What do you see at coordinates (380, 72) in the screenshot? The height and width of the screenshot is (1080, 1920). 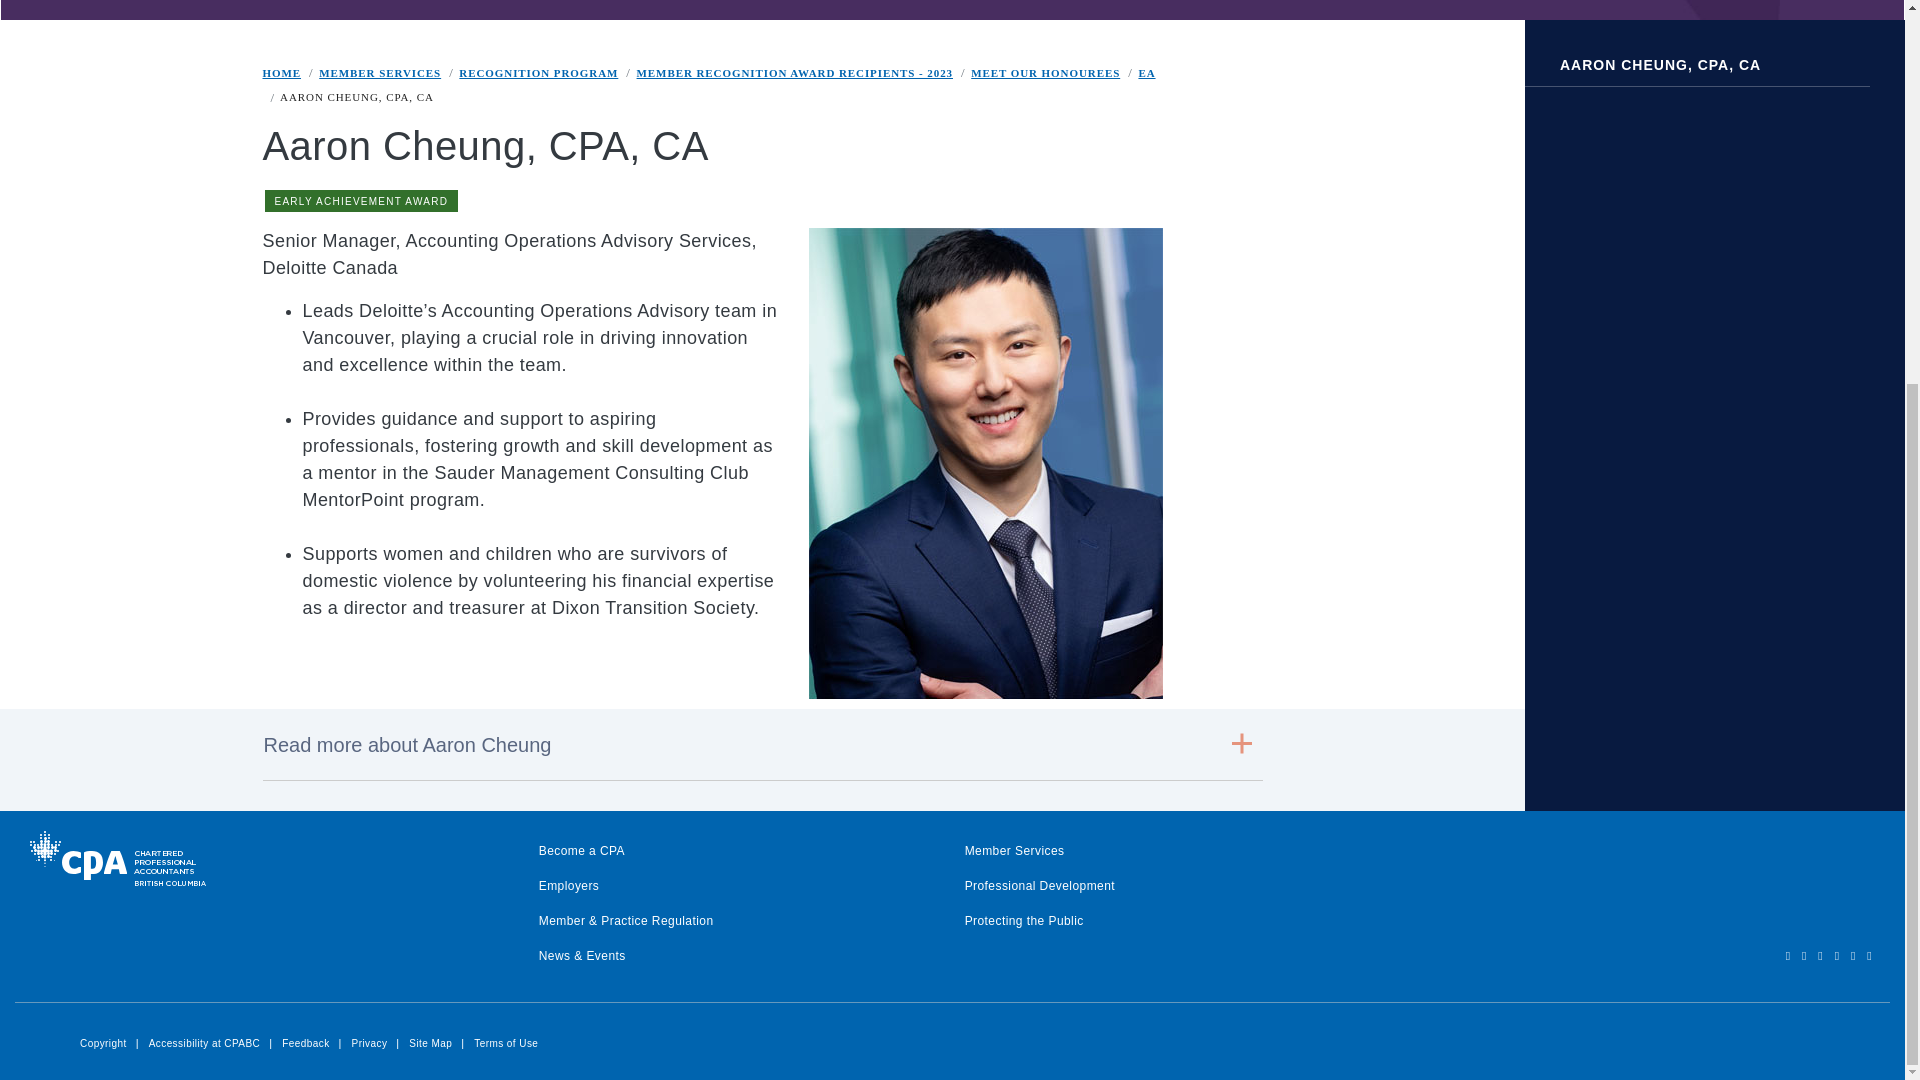 I see `MEMBER SERVICES` at bounding box center [380, 72].